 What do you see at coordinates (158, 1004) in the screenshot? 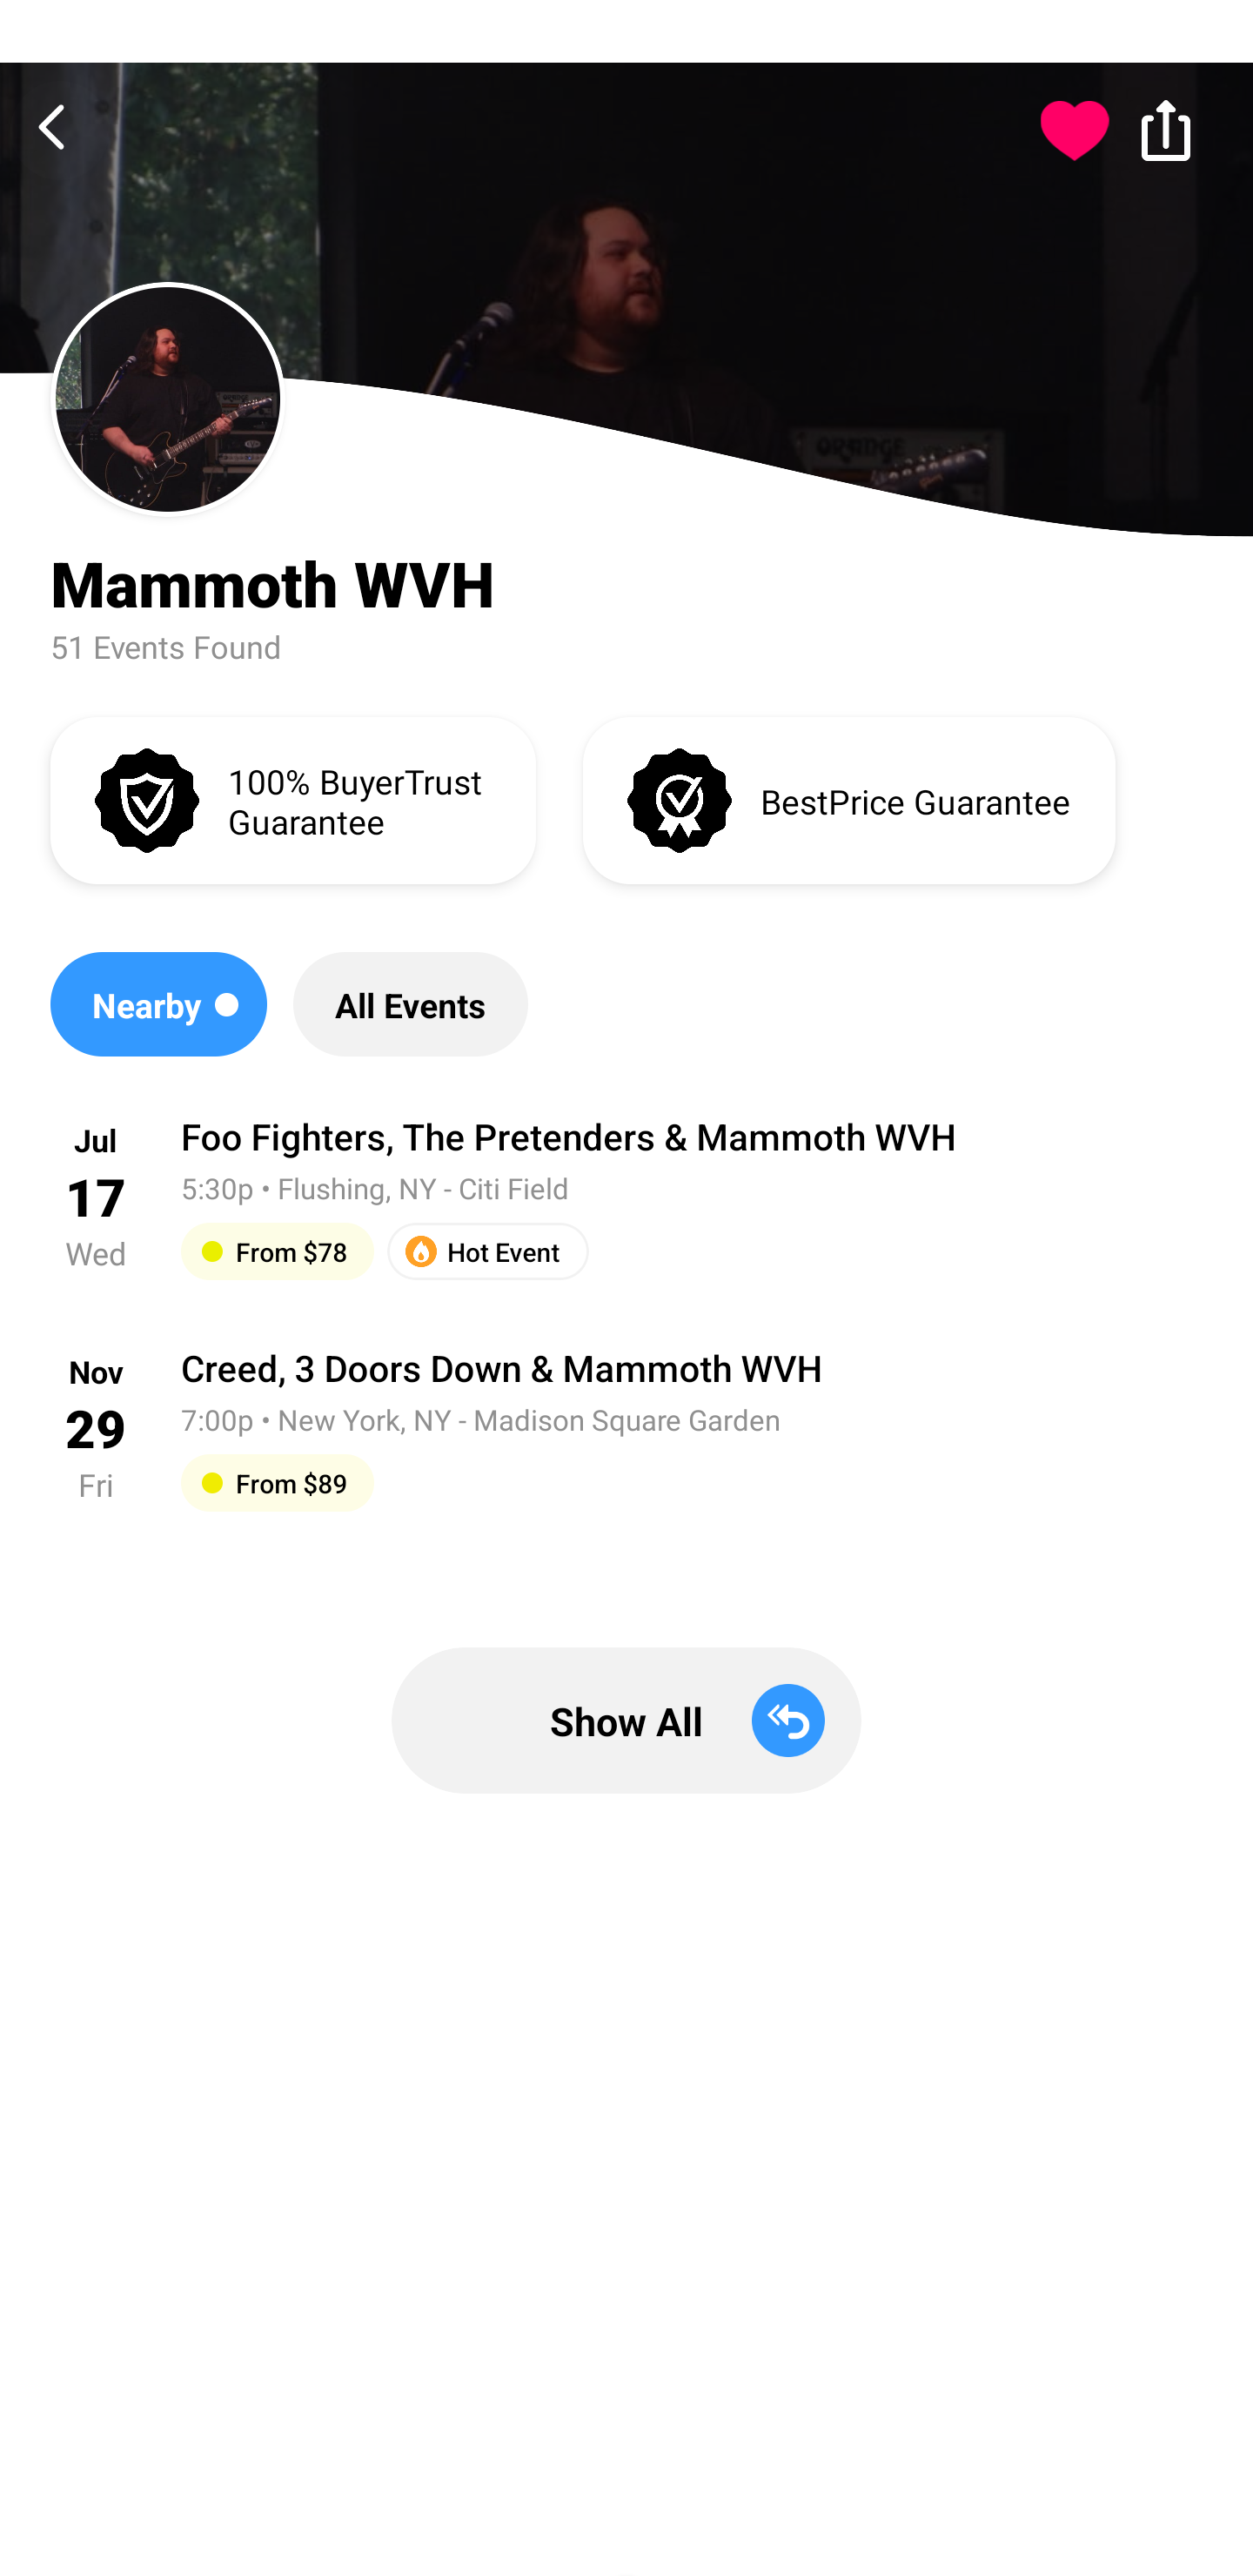
I see `Nearby` at bounding box center [158, 1004].